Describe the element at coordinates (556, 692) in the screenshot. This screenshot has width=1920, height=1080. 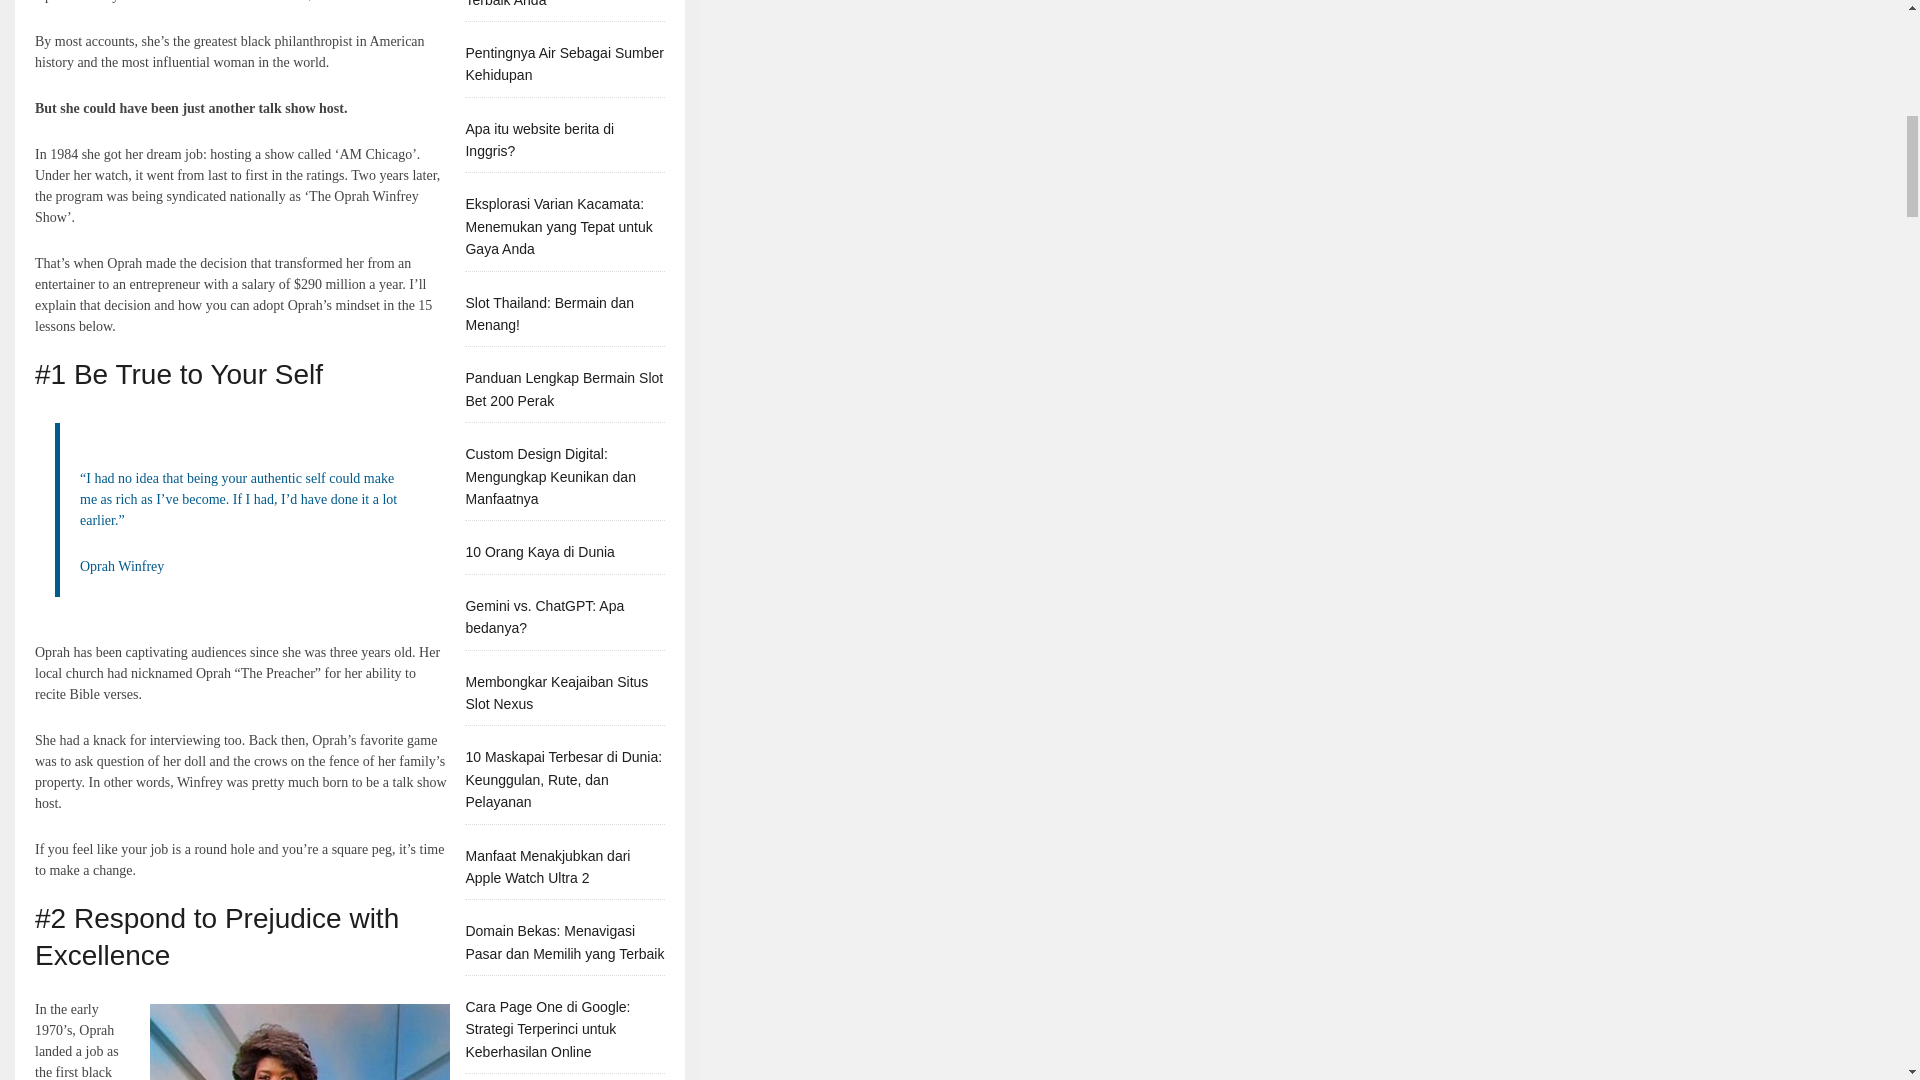
I see `Membongkar Keajaiban Situs Slot Nexus` at that location.